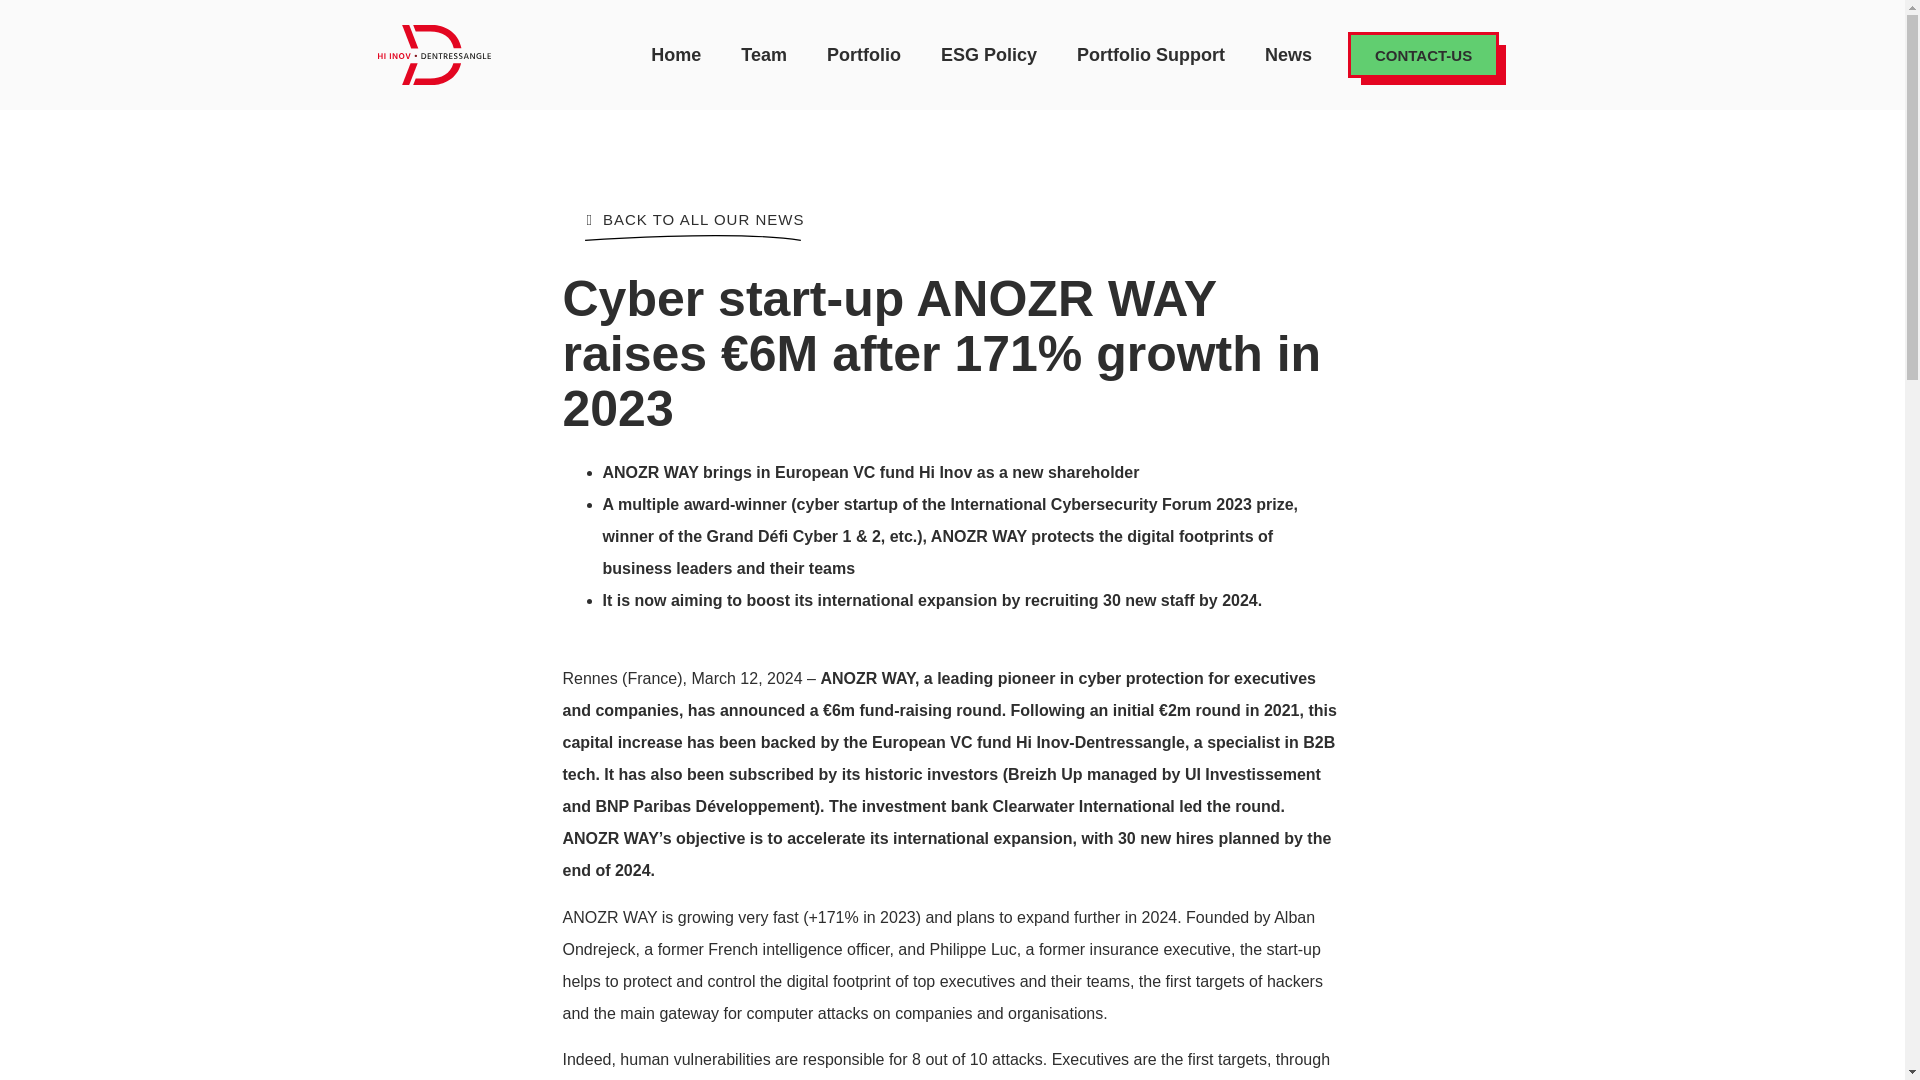 This screenshot has width=1920, height=1080. I want to click on BACK TO ALL OUR NEWS, so click(694, 219).